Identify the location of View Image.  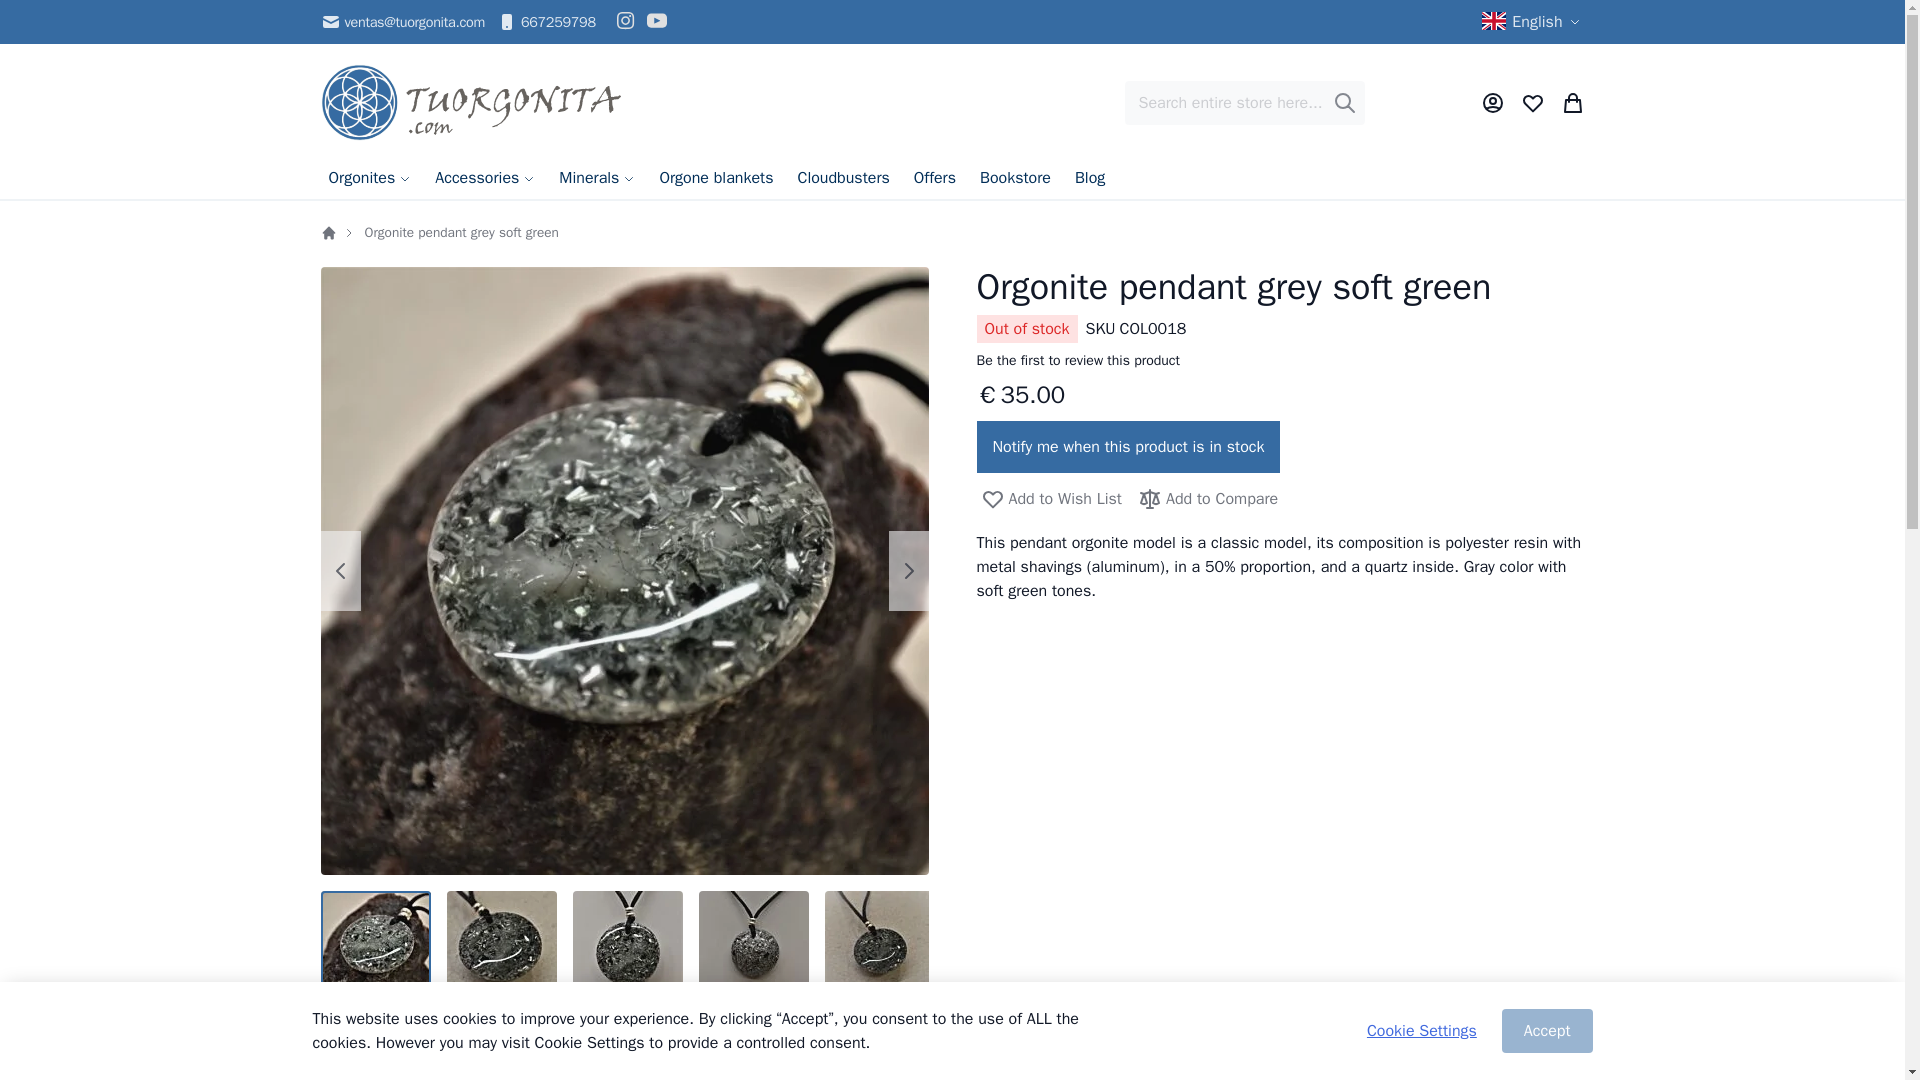
(375, 946).